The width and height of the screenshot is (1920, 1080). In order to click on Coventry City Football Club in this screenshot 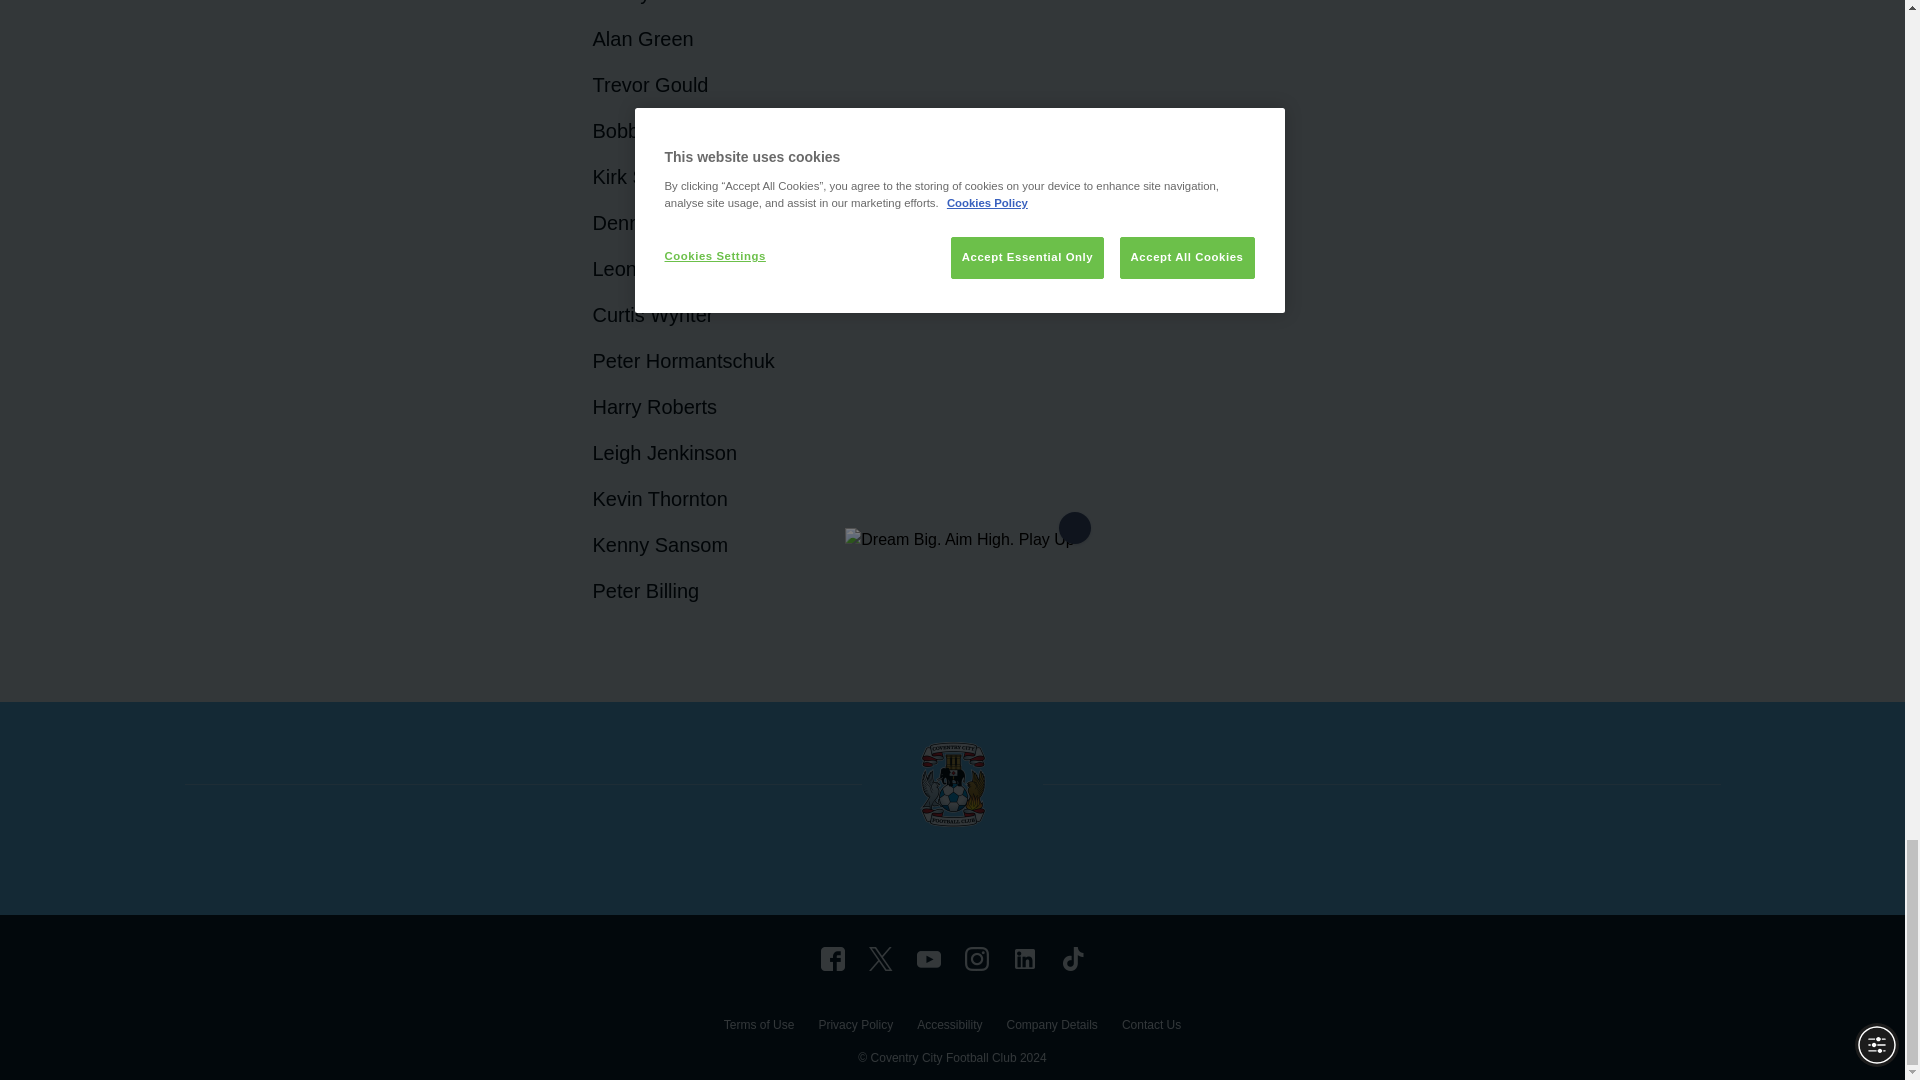, I will do `click(1024, 958)`.